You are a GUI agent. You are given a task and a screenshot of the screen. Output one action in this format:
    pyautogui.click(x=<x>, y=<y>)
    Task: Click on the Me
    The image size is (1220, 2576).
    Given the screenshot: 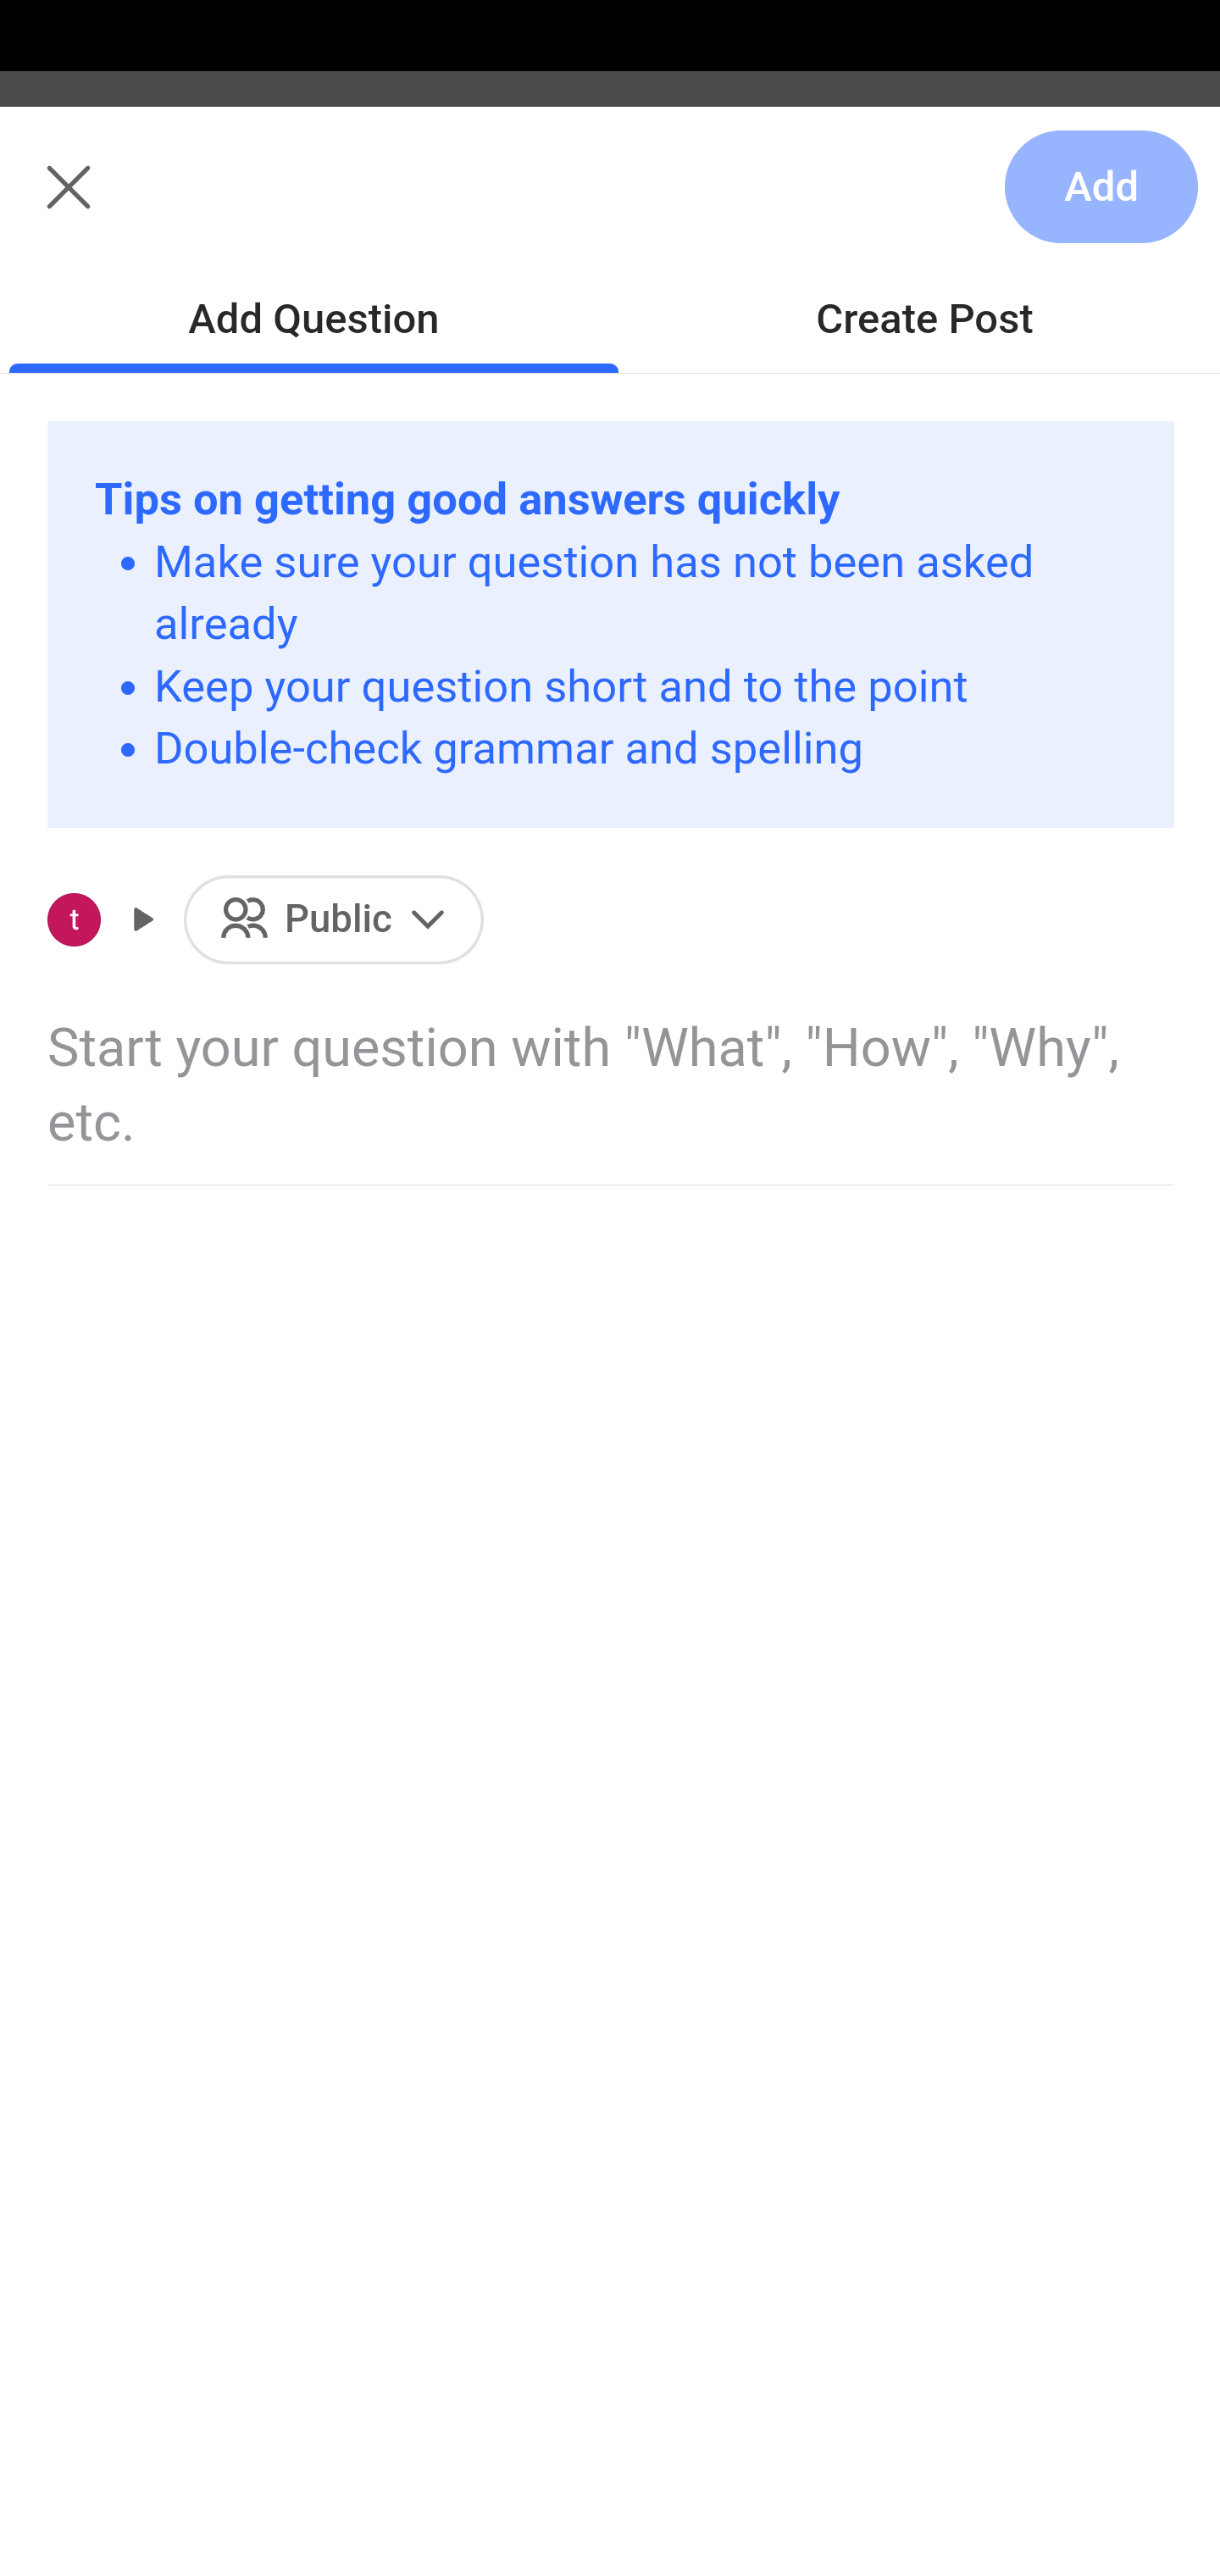 What is the action you would take?
    pyautogui.click(x=107, y=206)
    